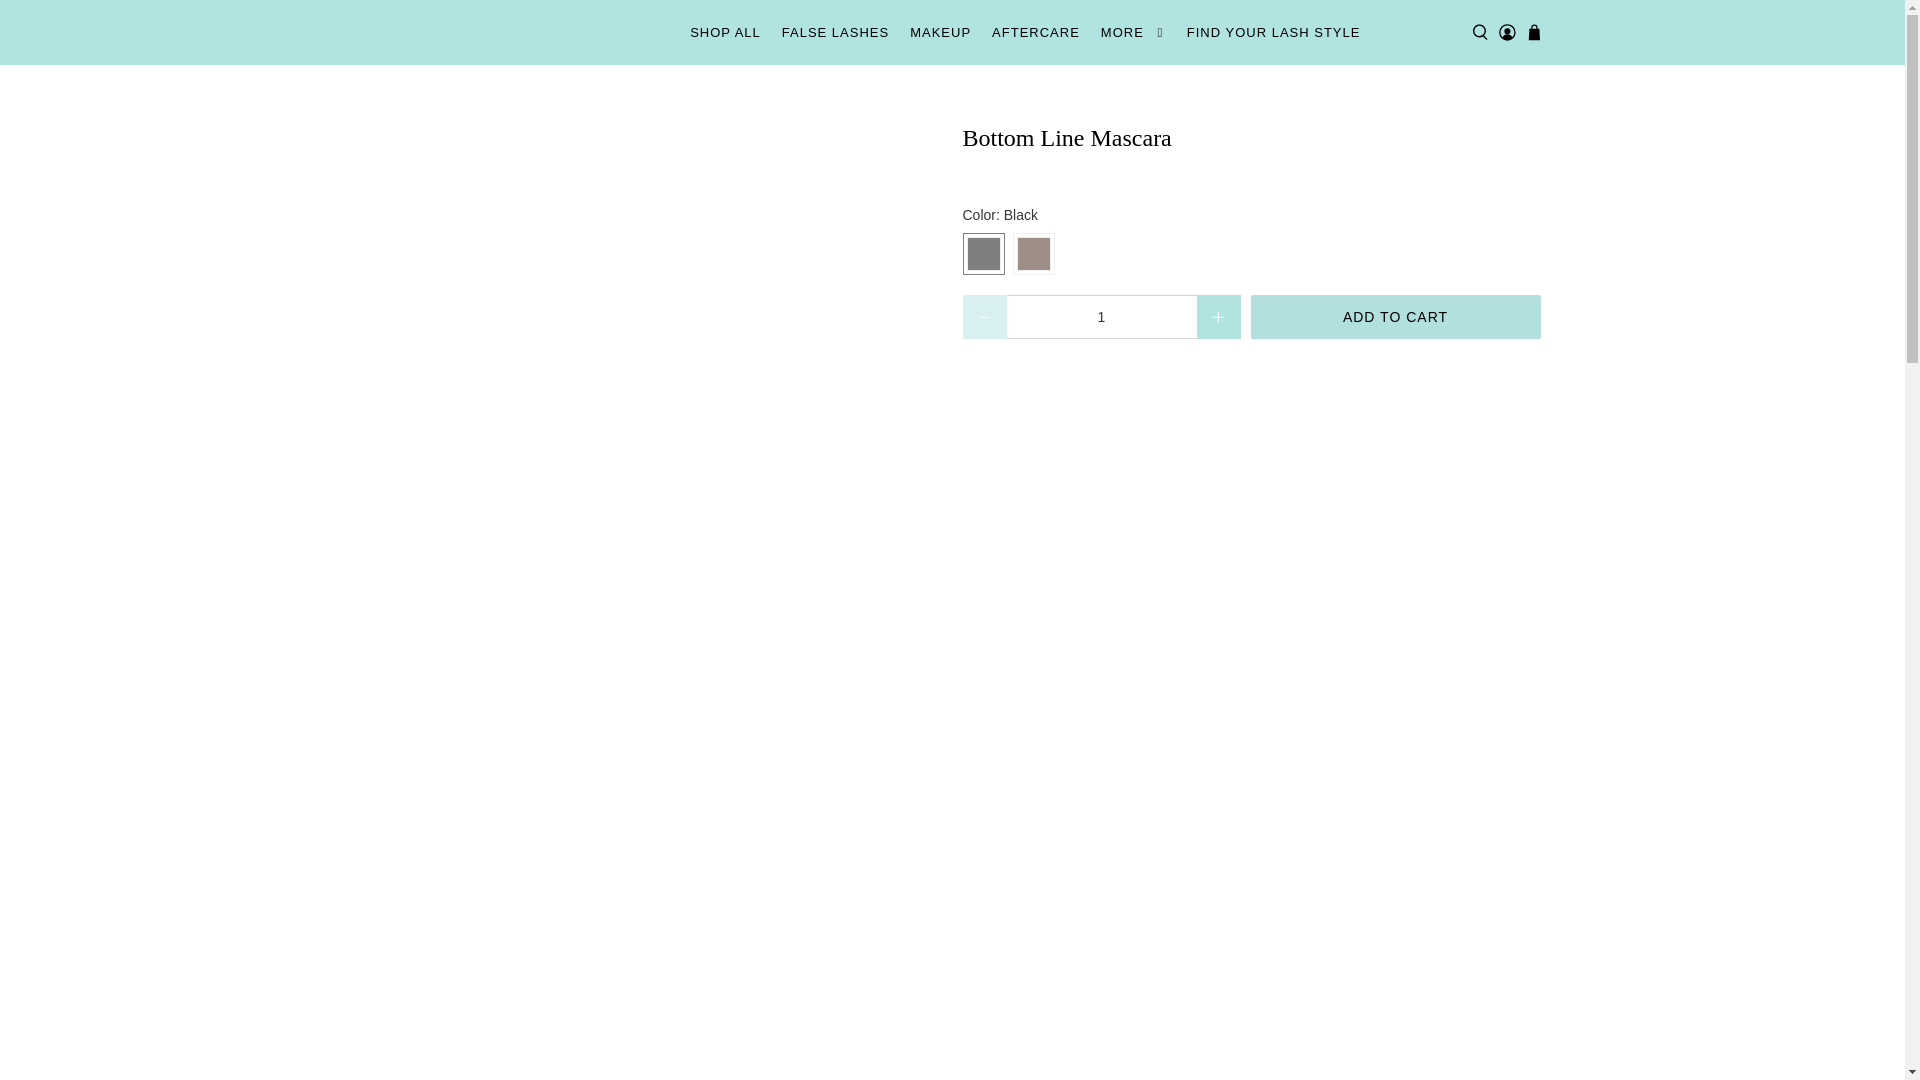 This screenshot has width=1920, height=1080. What do you see at coordinates (1272, 32) in the screenshot?
I see `FIND YOUR LASH STYLE` at bounding box center [1272, 32].